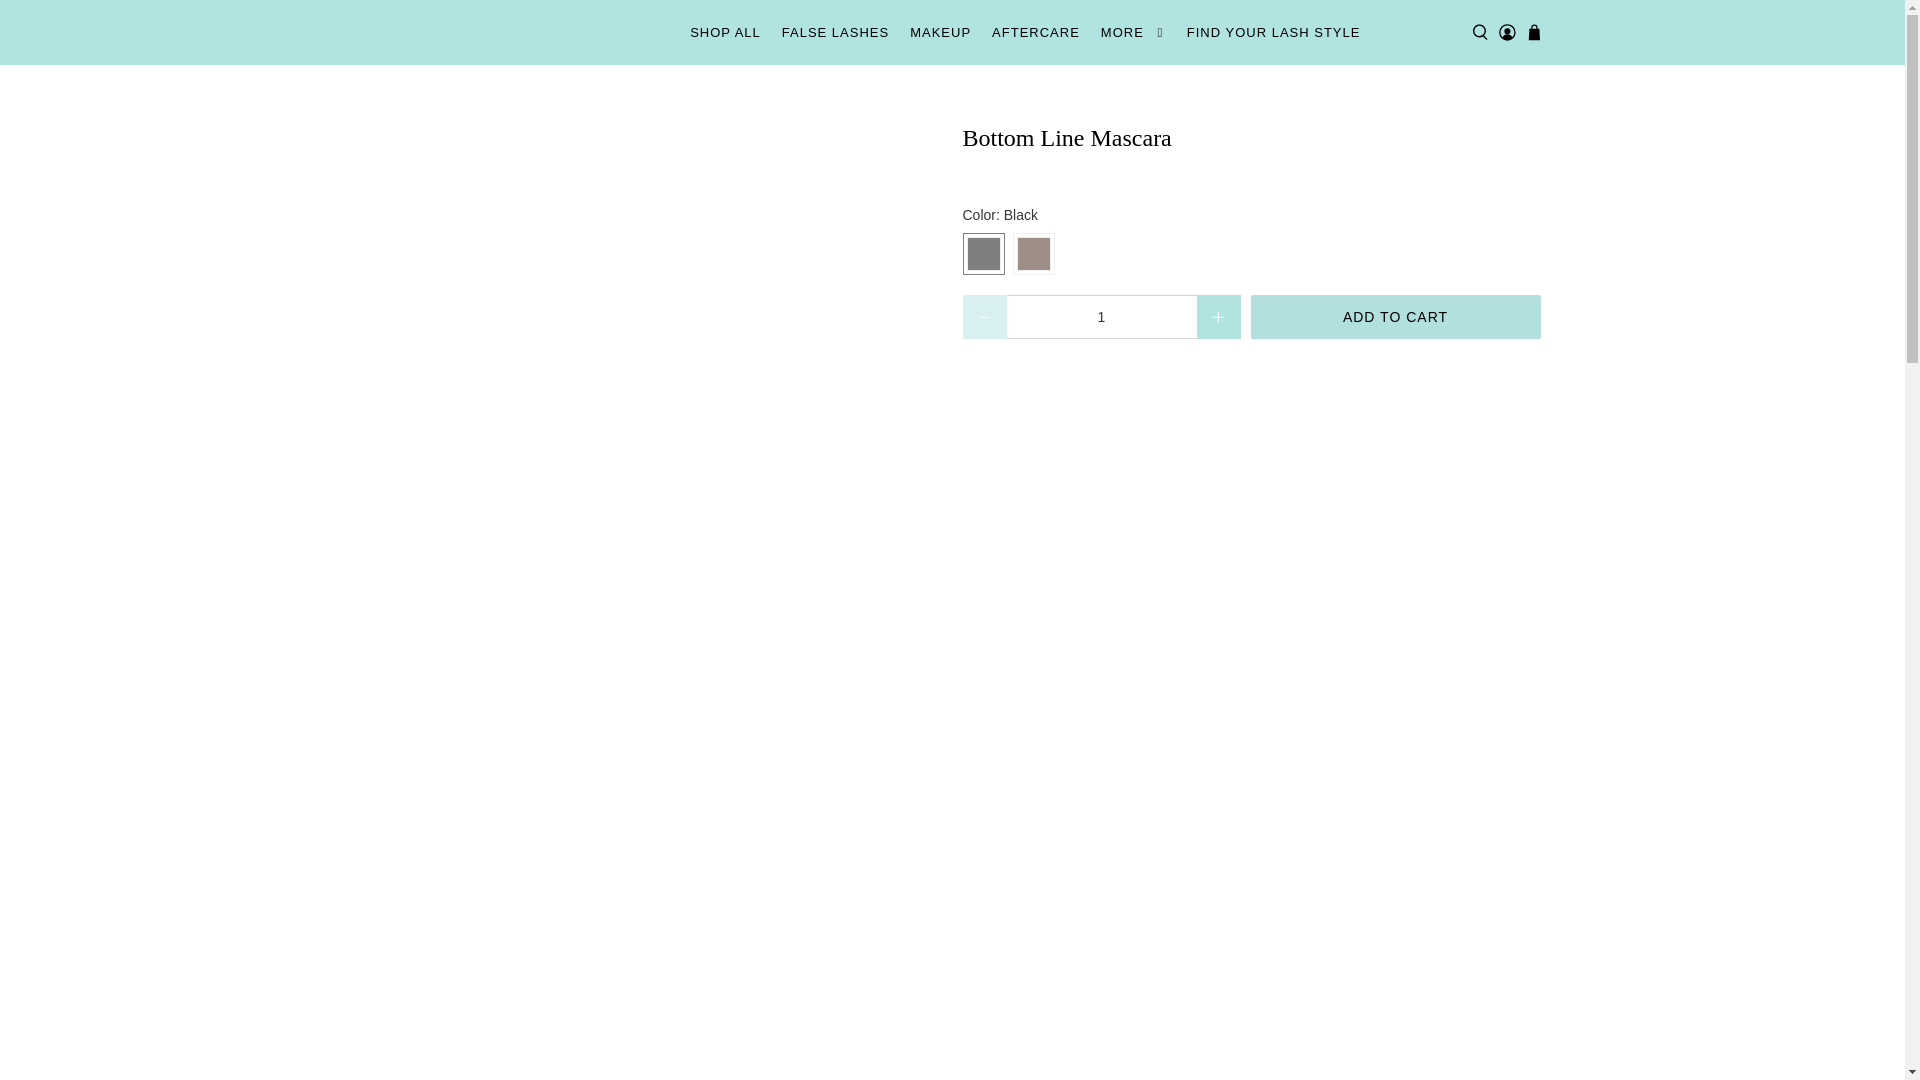 This screenshot has width=1920, height=1080. What do you see at coordinates (1272, 32) in the screenshot?
I see `FIND YOUR LASH STYLE` at bounding box center [1272, 32].